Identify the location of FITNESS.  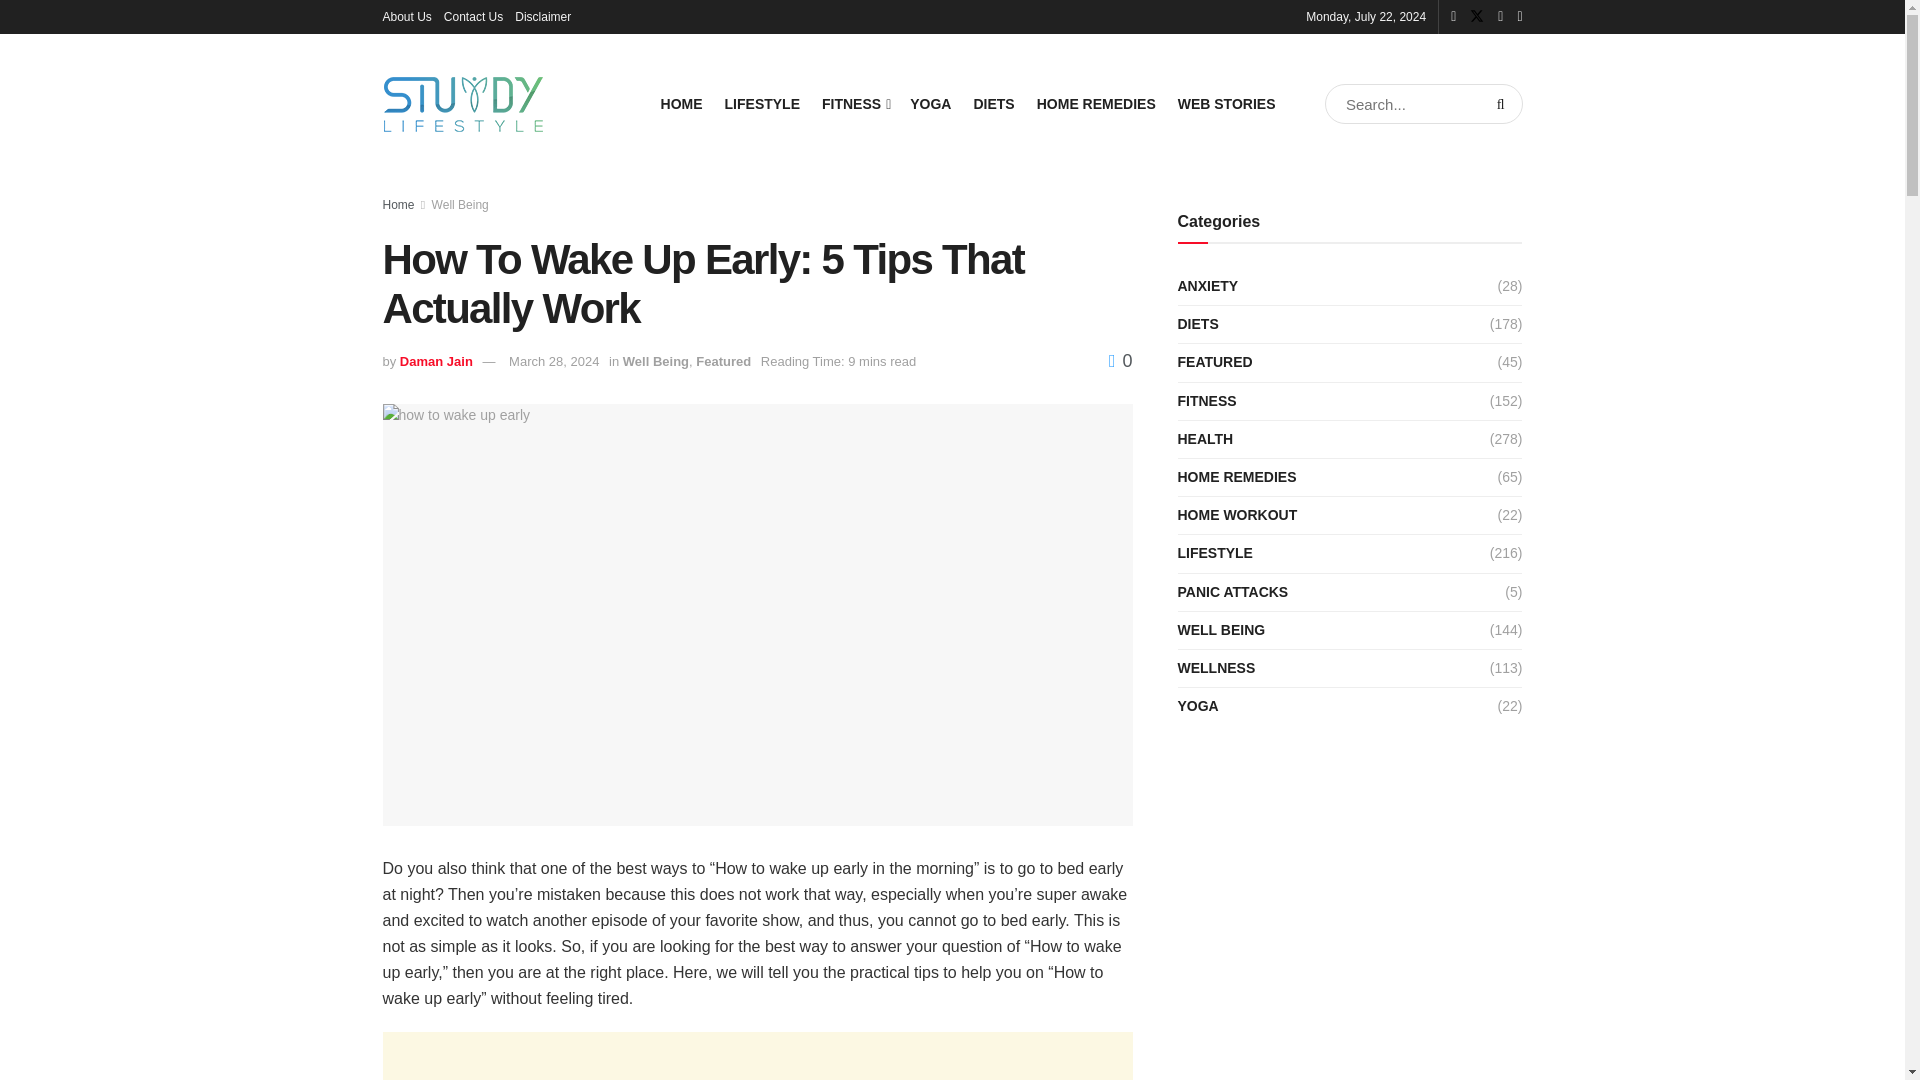
(854, 103).